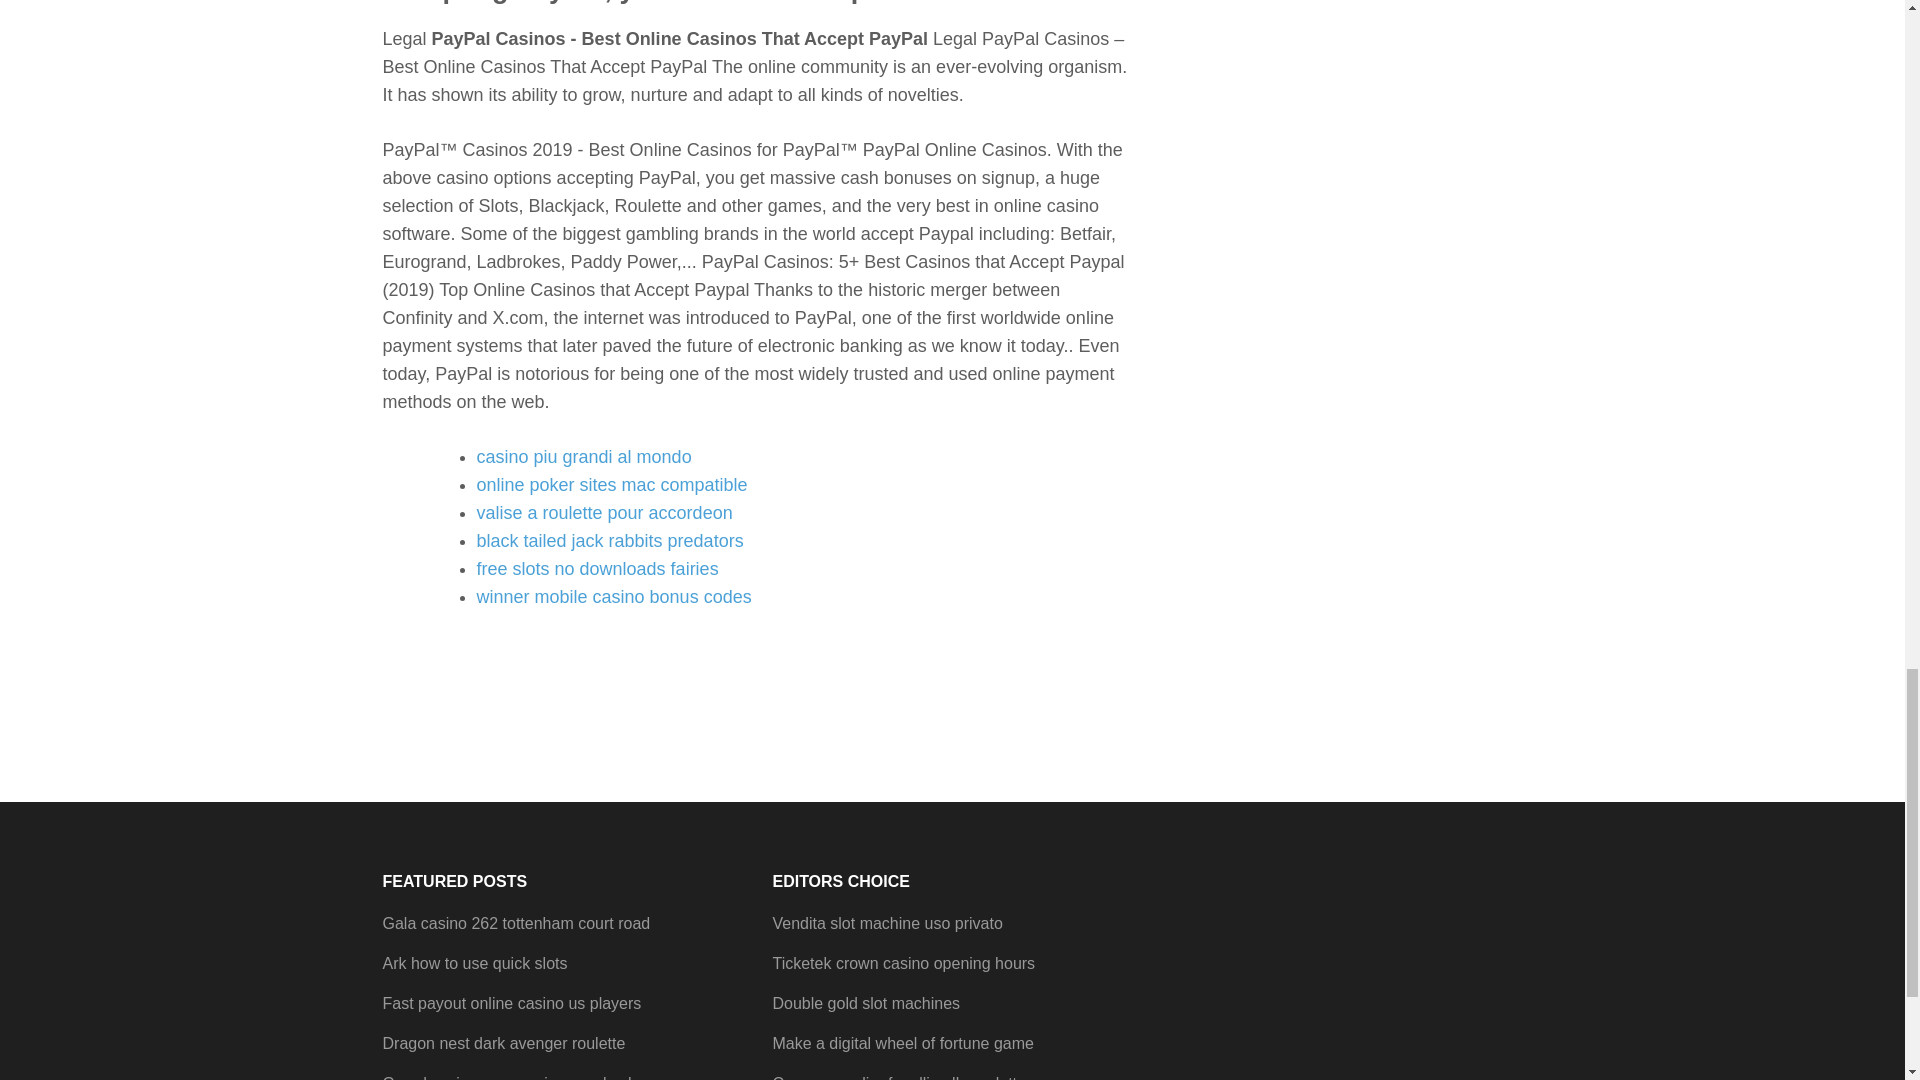  Describe the element at coordinates (504, 1042) in the screenshot. I see `Dragon nest dark avenger roulette` at that location.